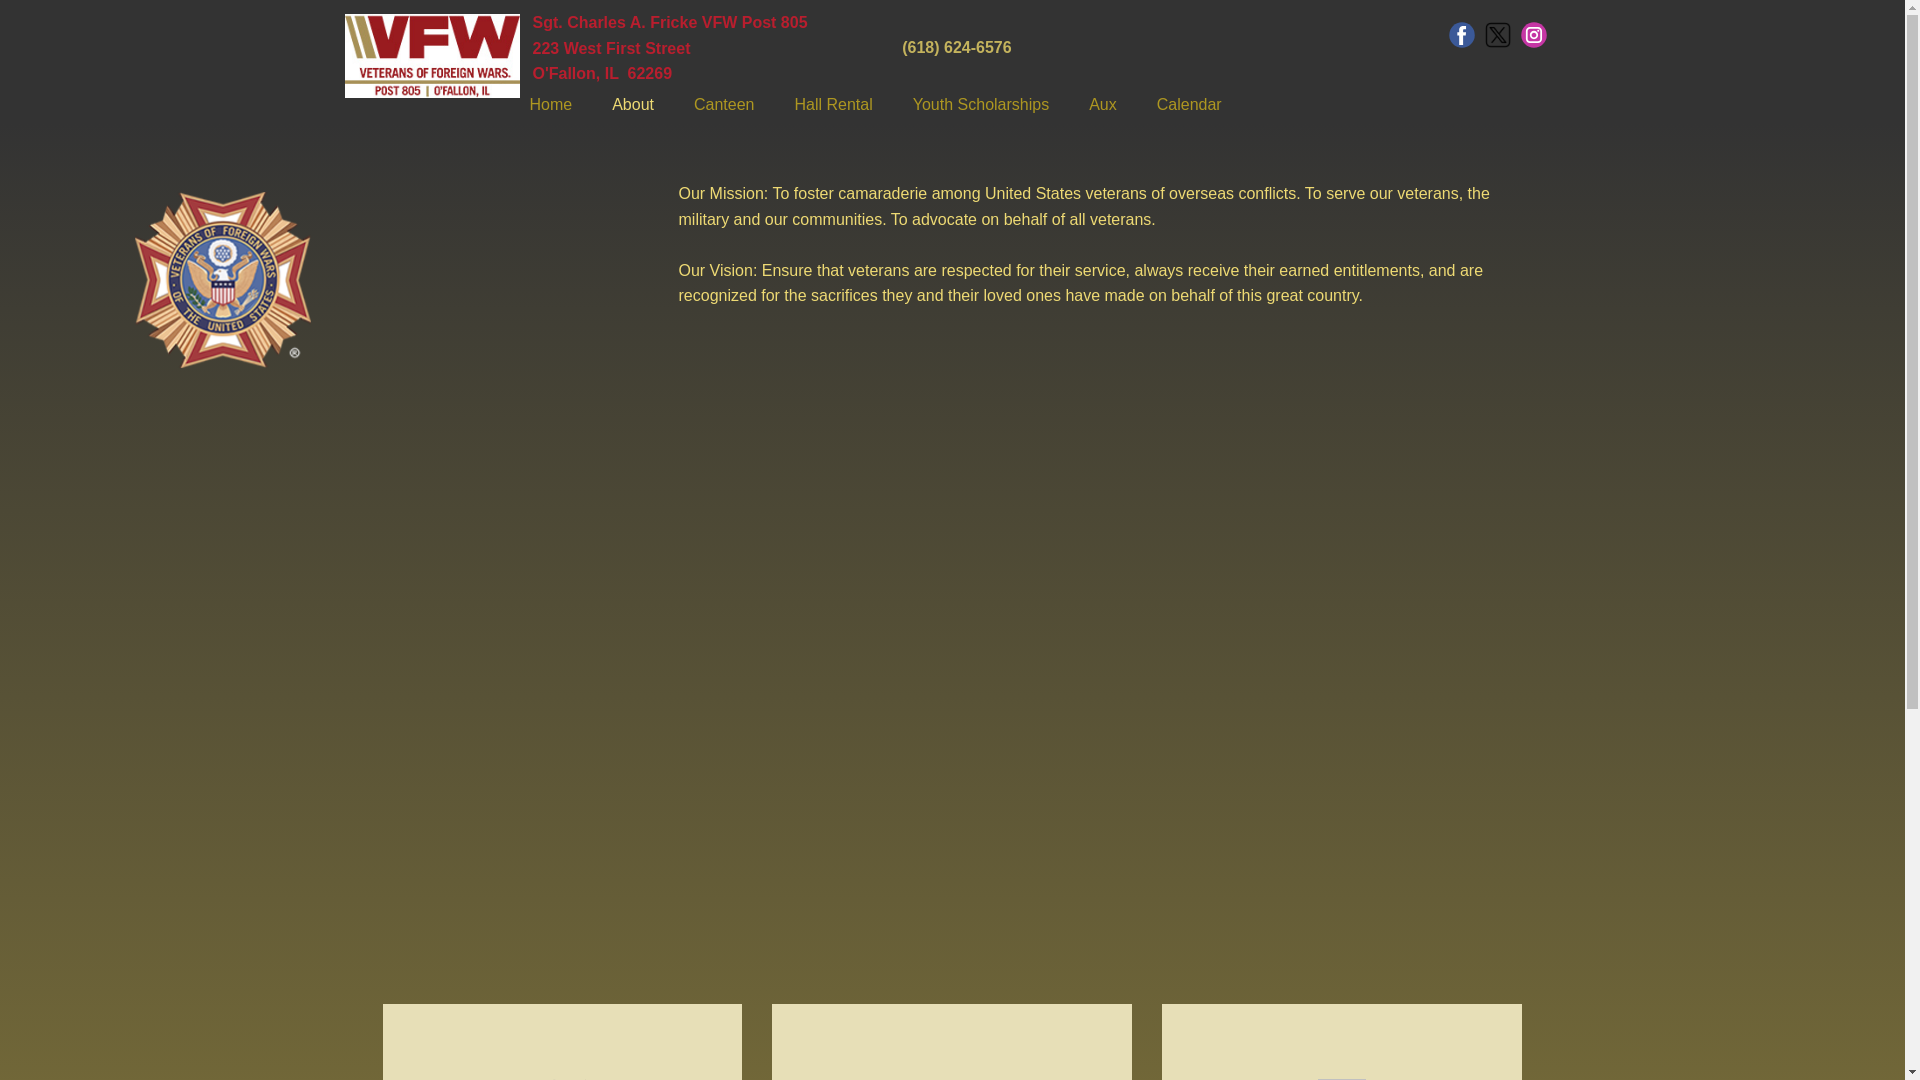 The image size is (1920, 1080). What do you see at coordinates (633, 105) in the screenshot?
I see `About` at bounding box center [633, 105].